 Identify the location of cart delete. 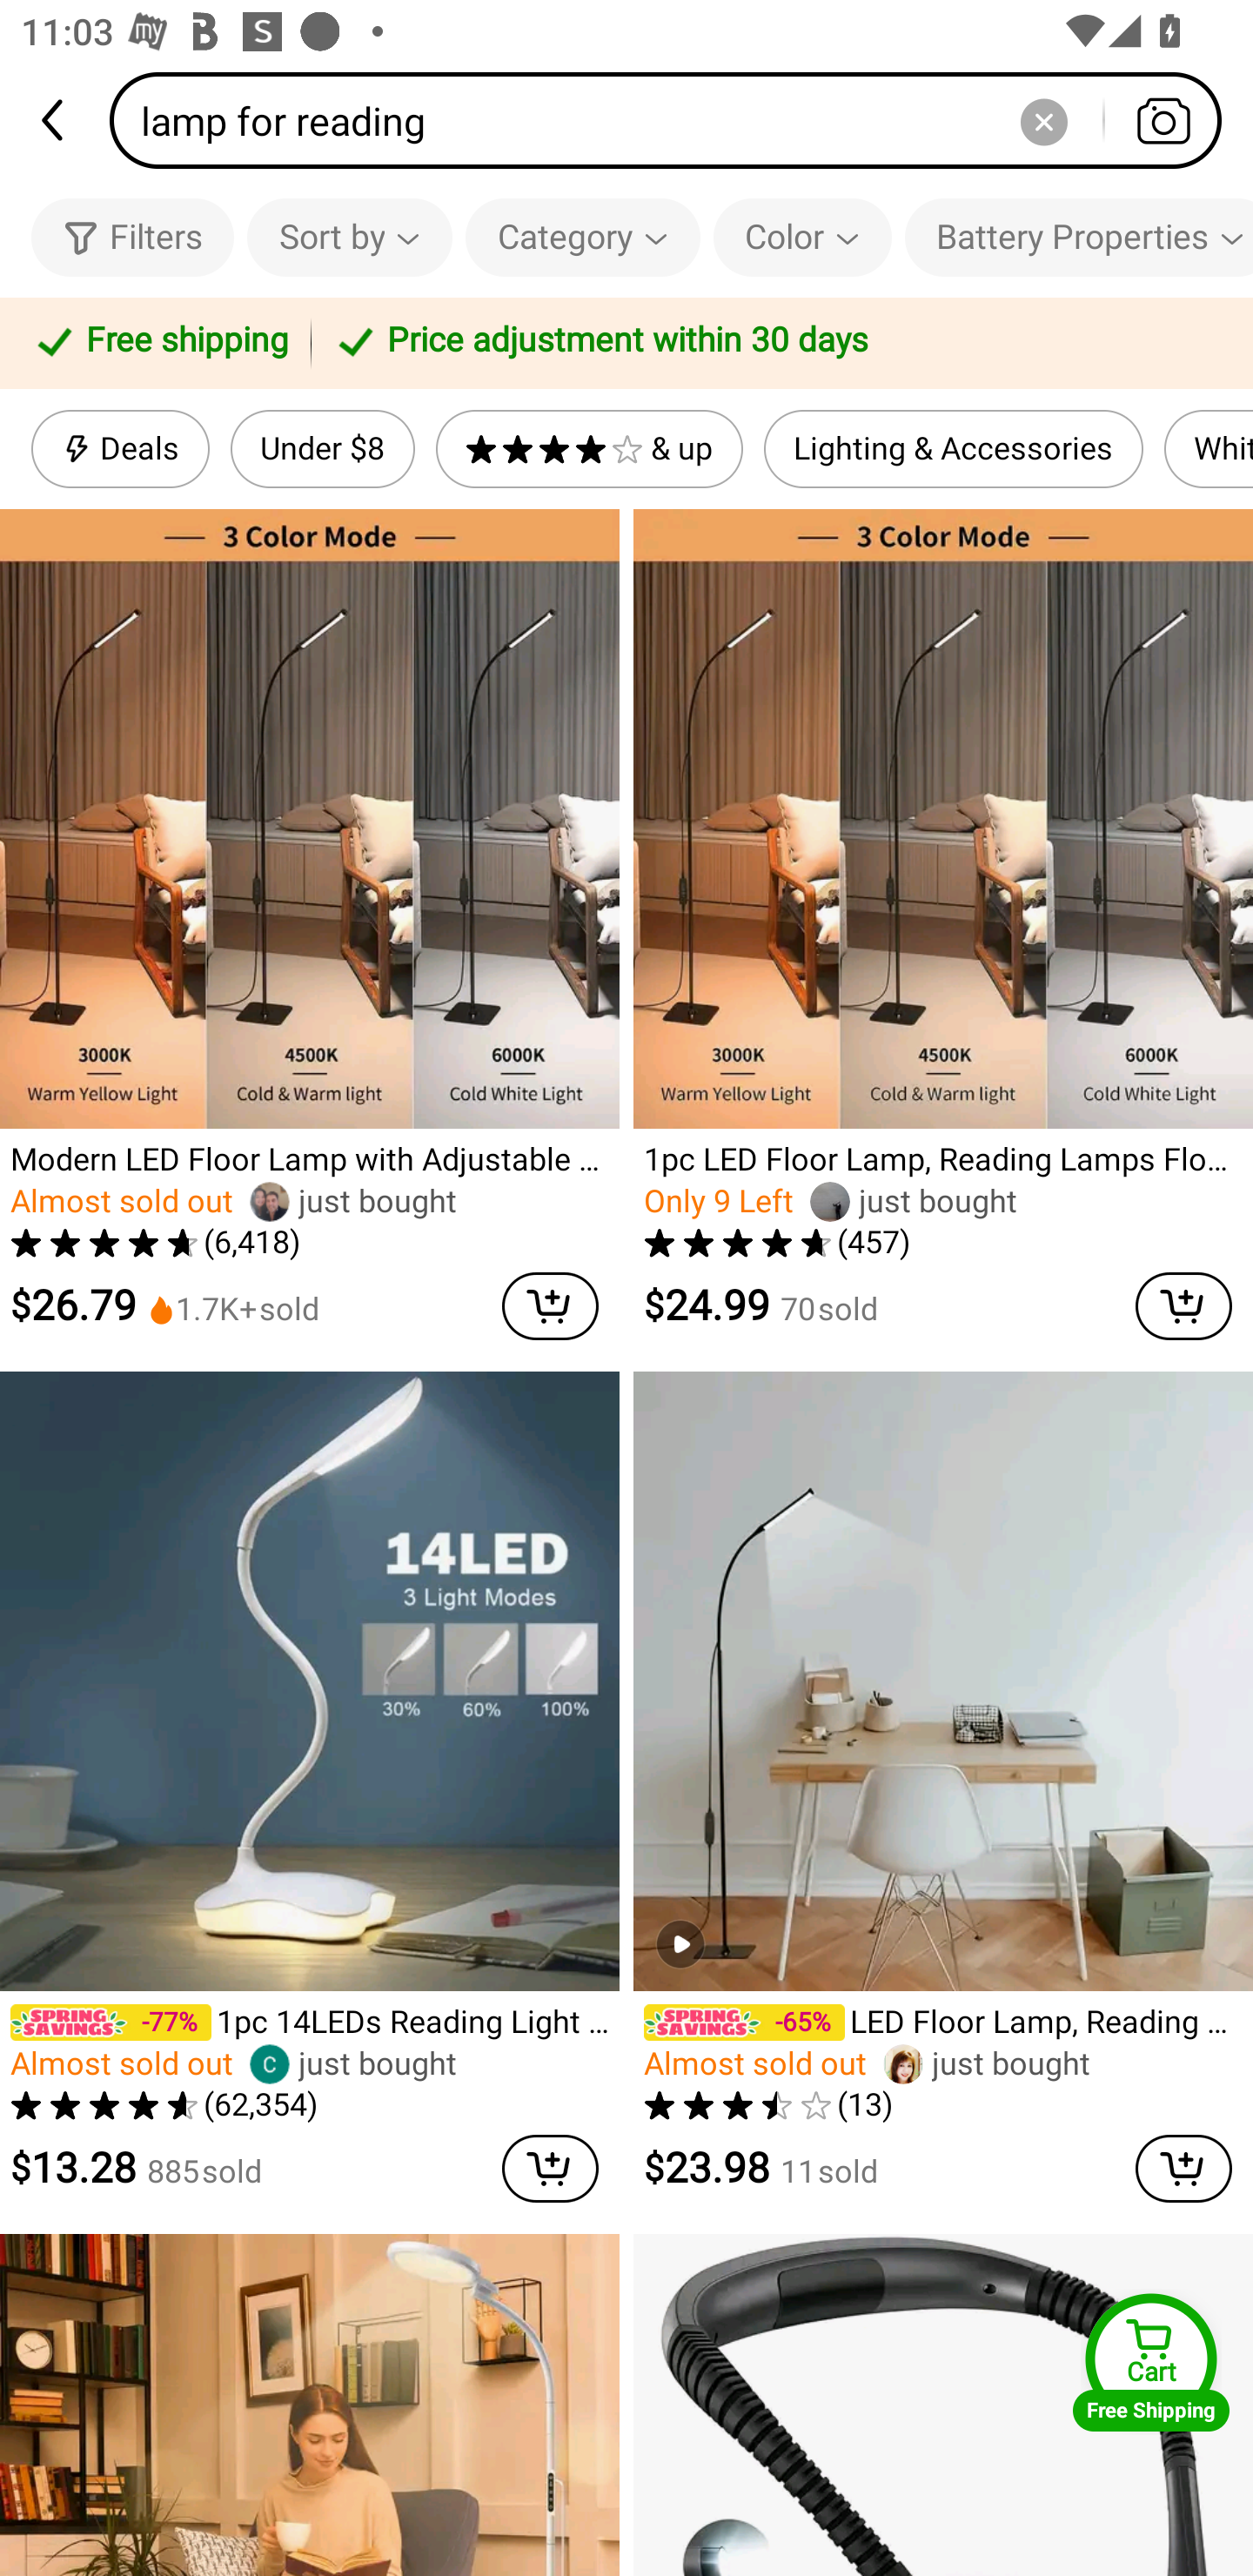
(550, 2169).